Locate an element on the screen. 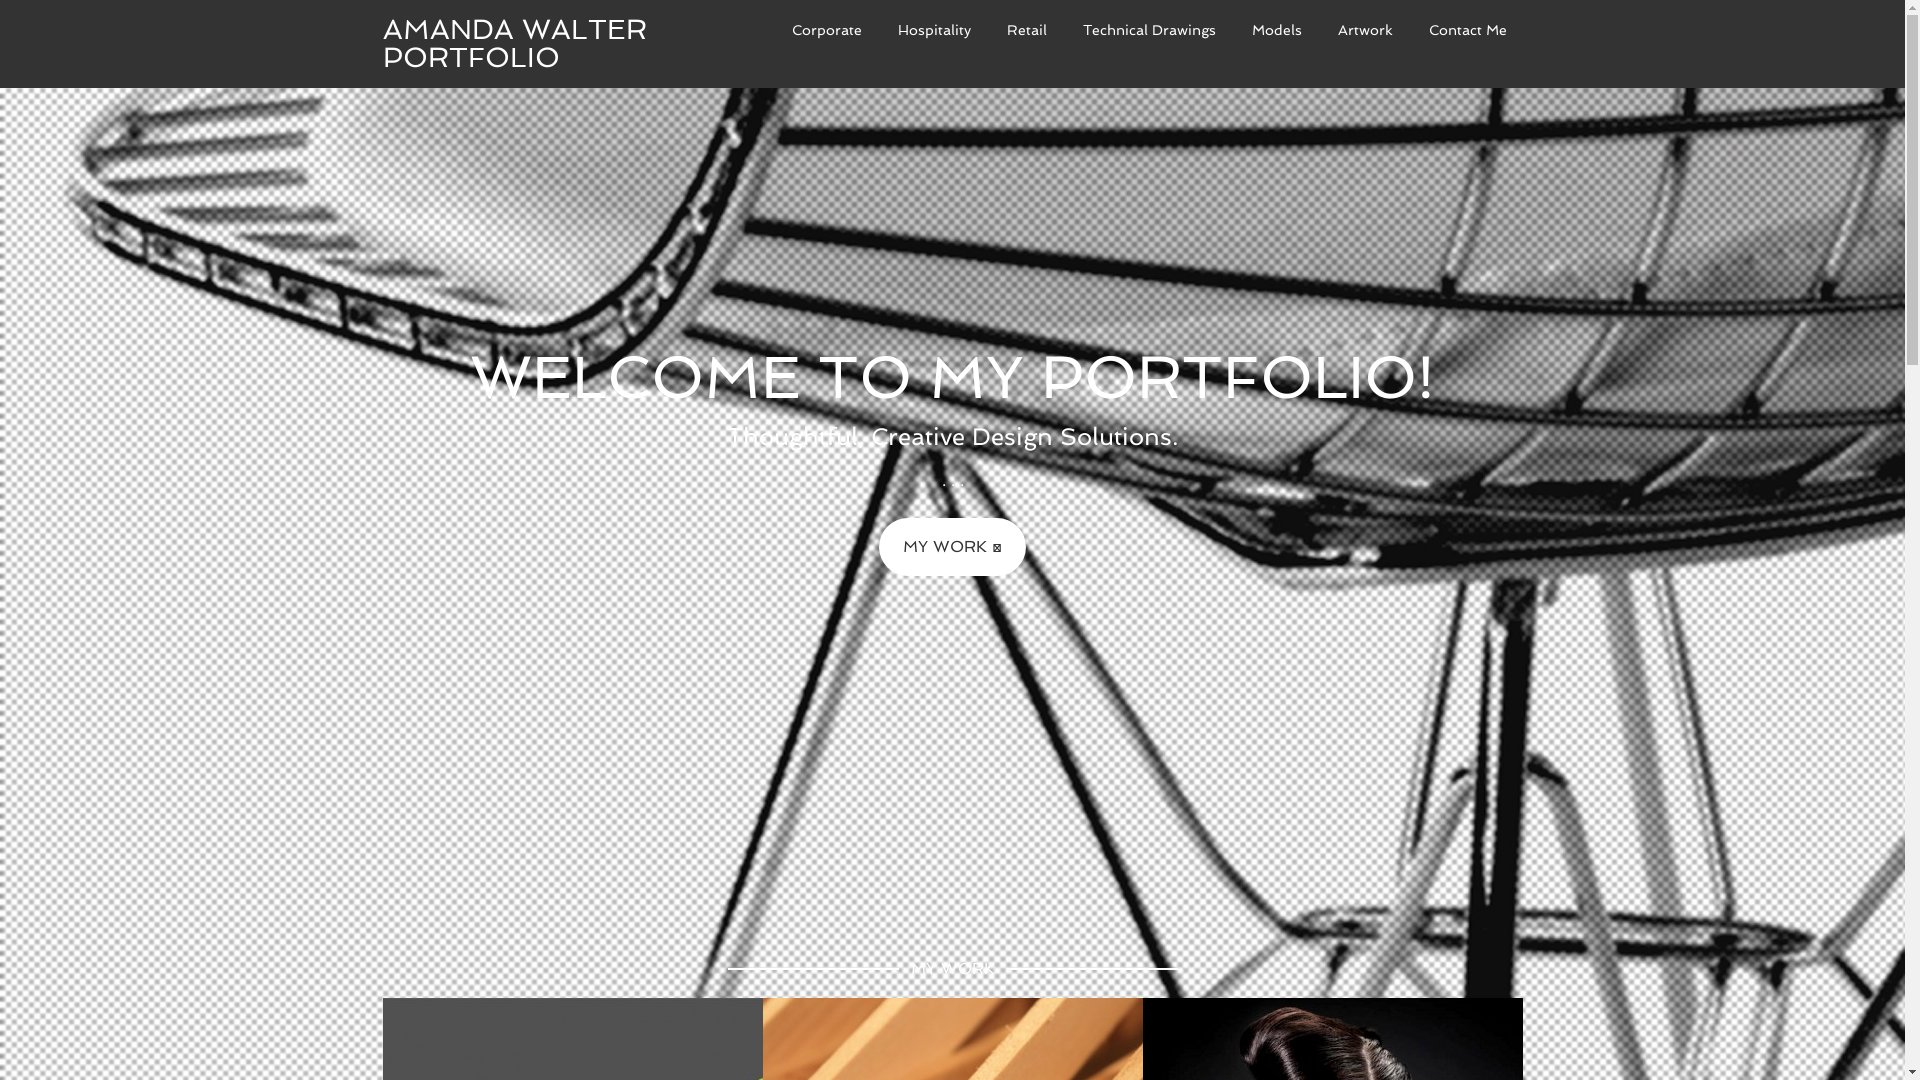 Image resolution: width=1920 pixels, height=1080 pixels. Contact Me is located at coordinates (1467, 30).